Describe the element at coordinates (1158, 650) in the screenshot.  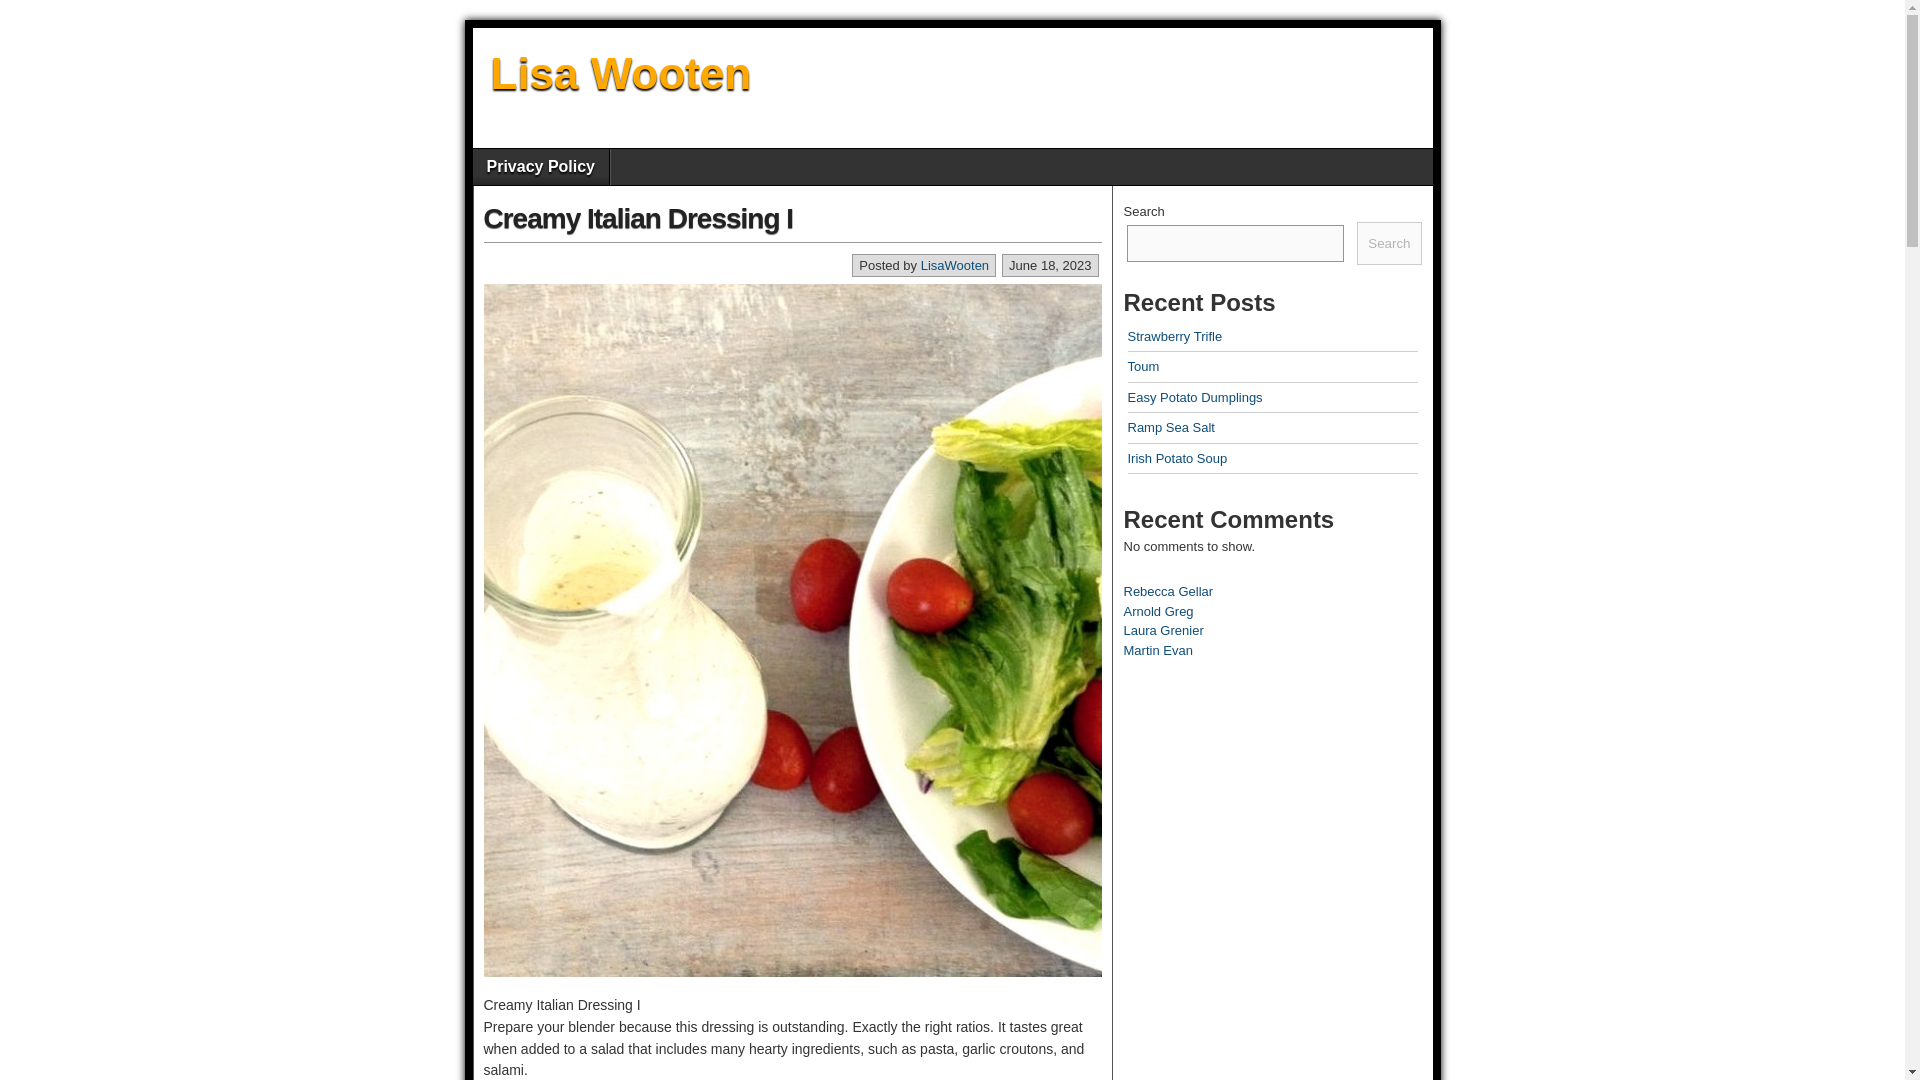
I see `Martin Evan` at that location.